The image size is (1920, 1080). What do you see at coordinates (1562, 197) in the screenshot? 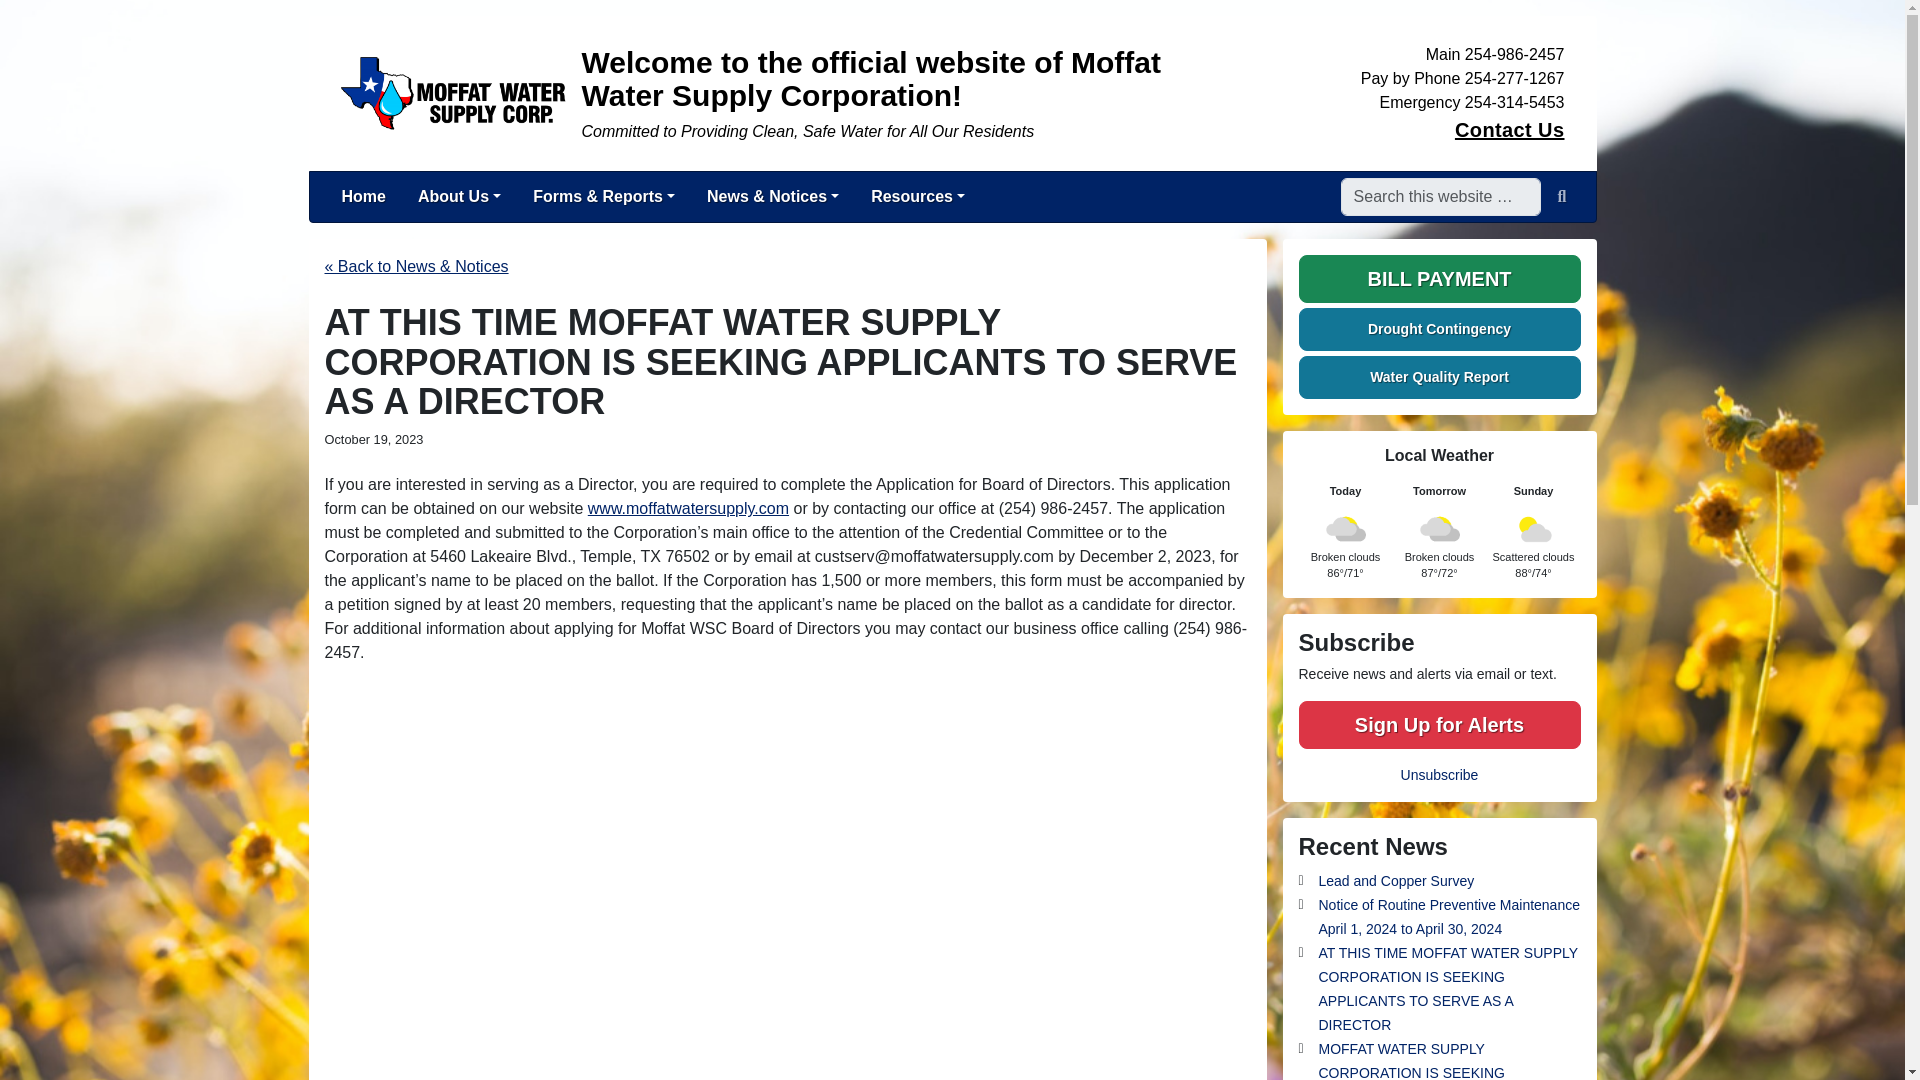
I see `Search` at bounding box center [1562, 197].